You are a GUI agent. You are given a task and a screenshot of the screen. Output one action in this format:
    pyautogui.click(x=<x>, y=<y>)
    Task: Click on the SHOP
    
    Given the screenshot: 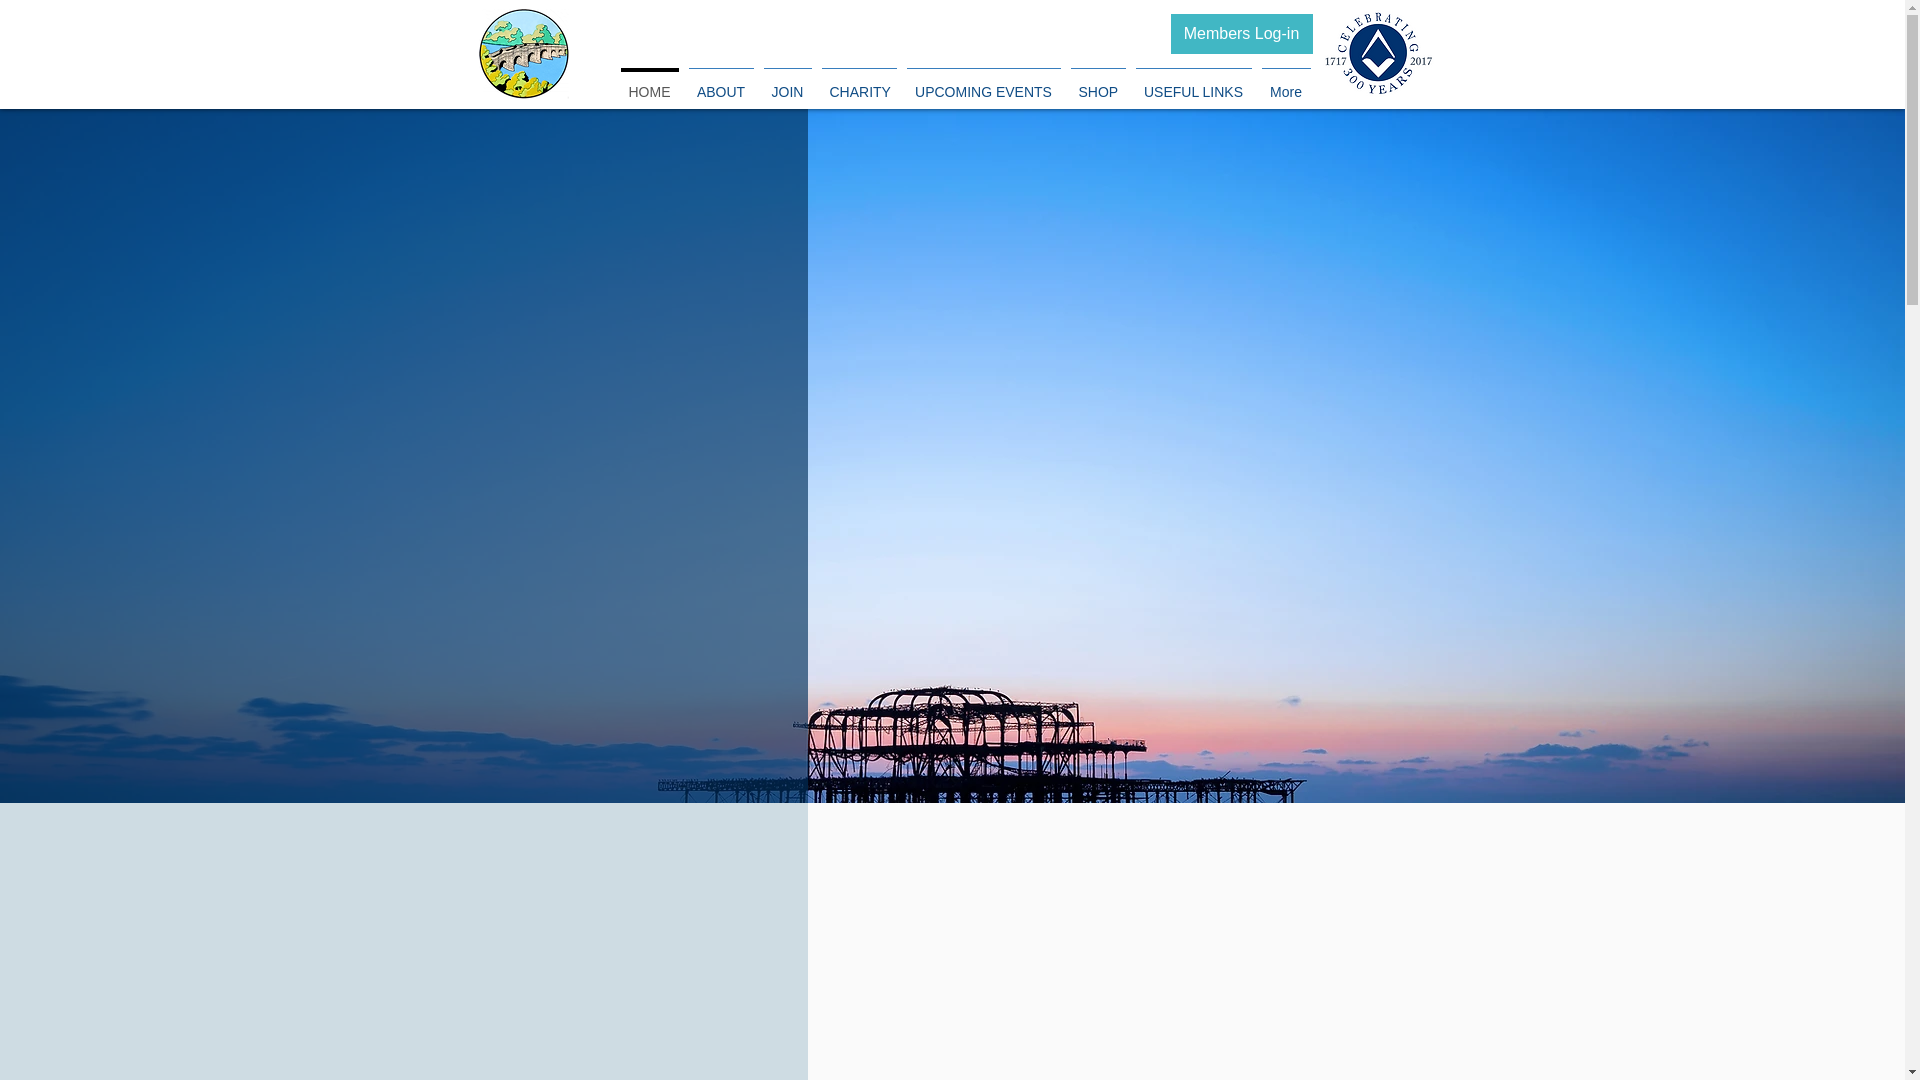 What is the action you would take?
    pyautogui.click(x=1098, y=83)
    